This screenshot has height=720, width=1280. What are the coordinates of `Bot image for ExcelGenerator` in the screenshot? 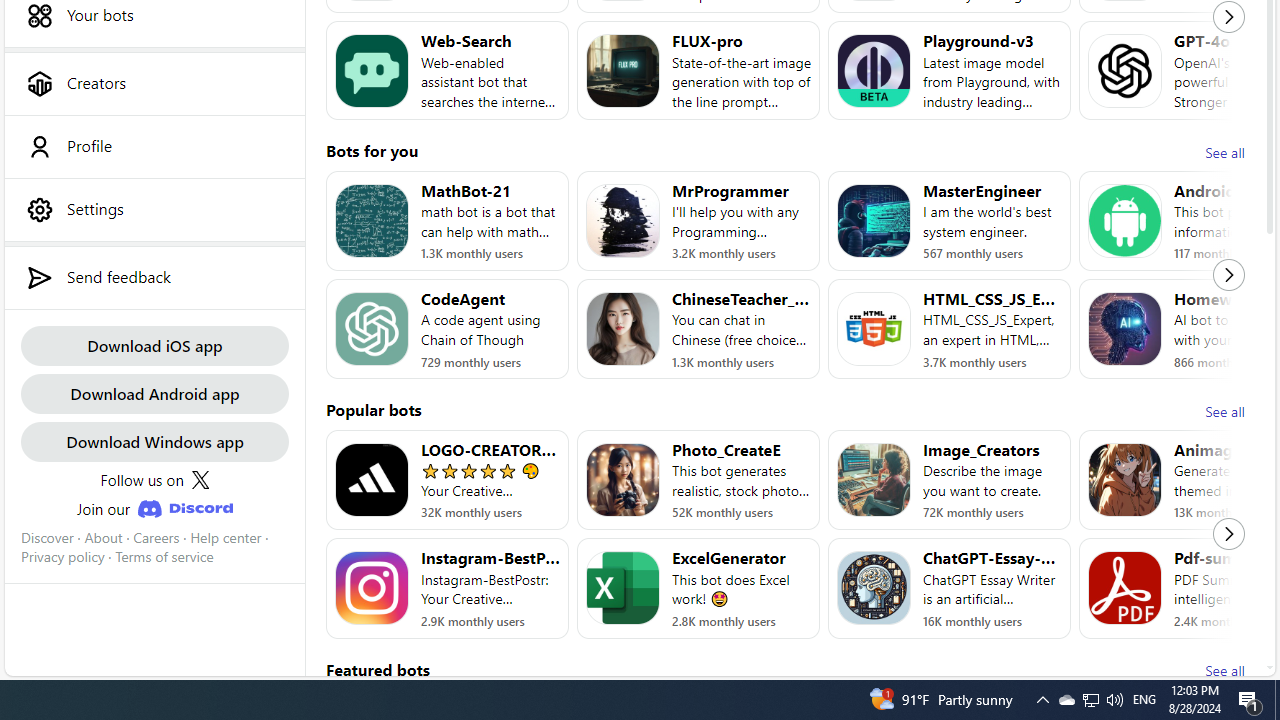 It's located at (623, 588).